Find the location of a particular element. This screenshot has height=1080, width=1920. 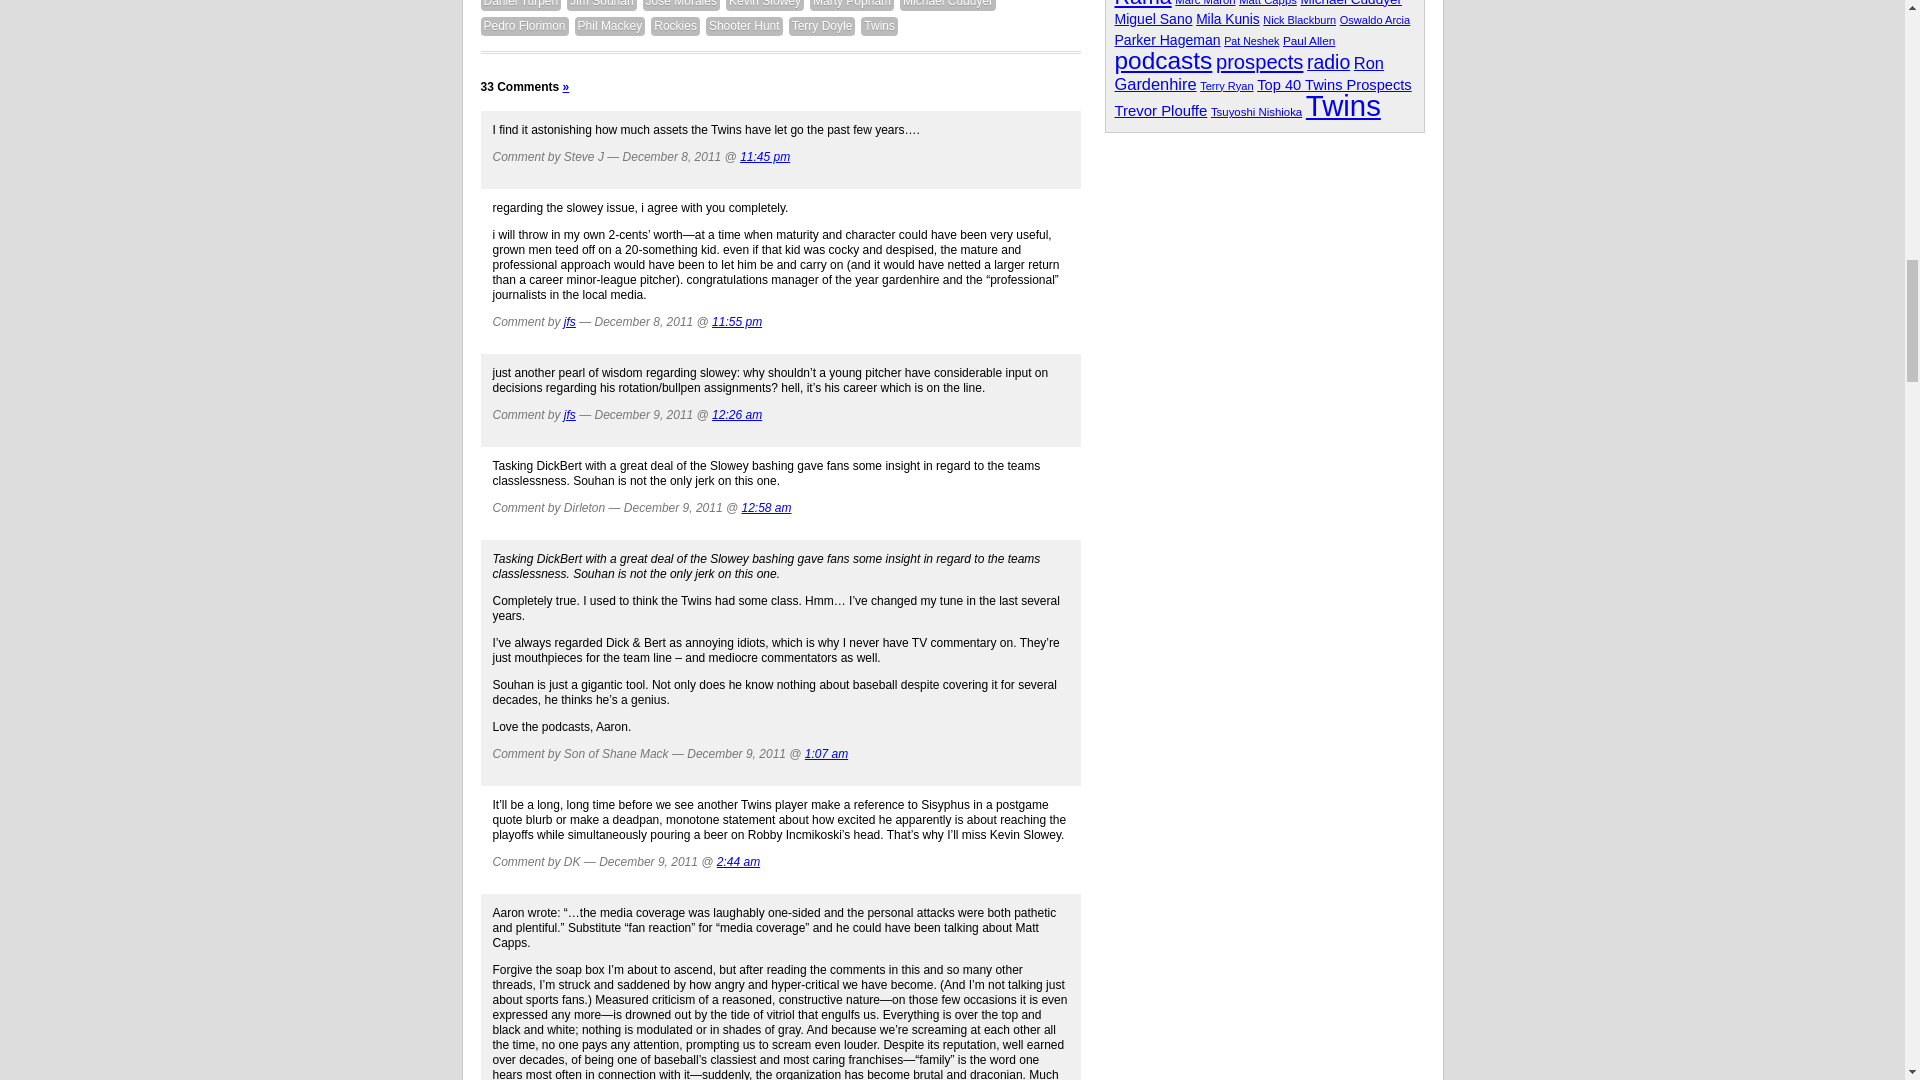

Michael Cuddyer is located at coordinates (948, 5).